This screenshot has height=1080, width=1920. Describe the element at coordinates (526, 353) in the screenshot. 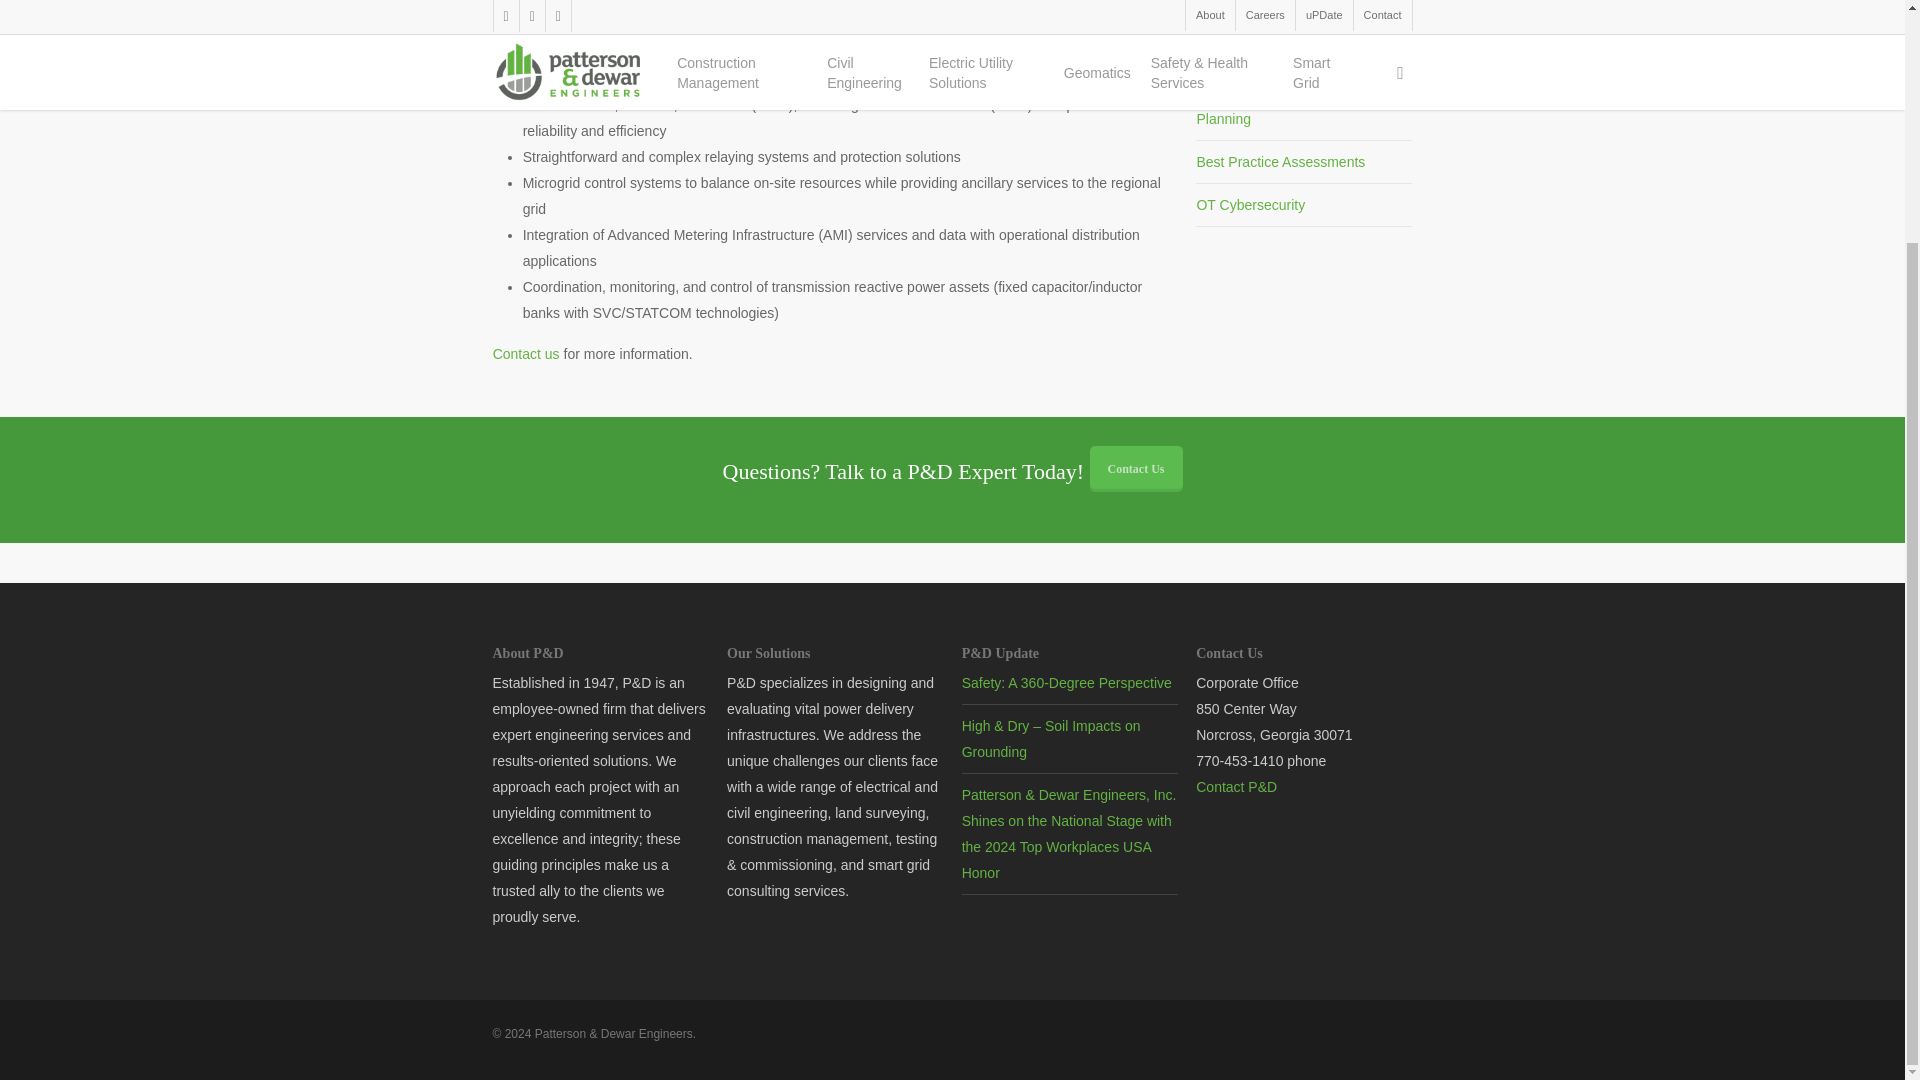

I see `Contact us` at that location.